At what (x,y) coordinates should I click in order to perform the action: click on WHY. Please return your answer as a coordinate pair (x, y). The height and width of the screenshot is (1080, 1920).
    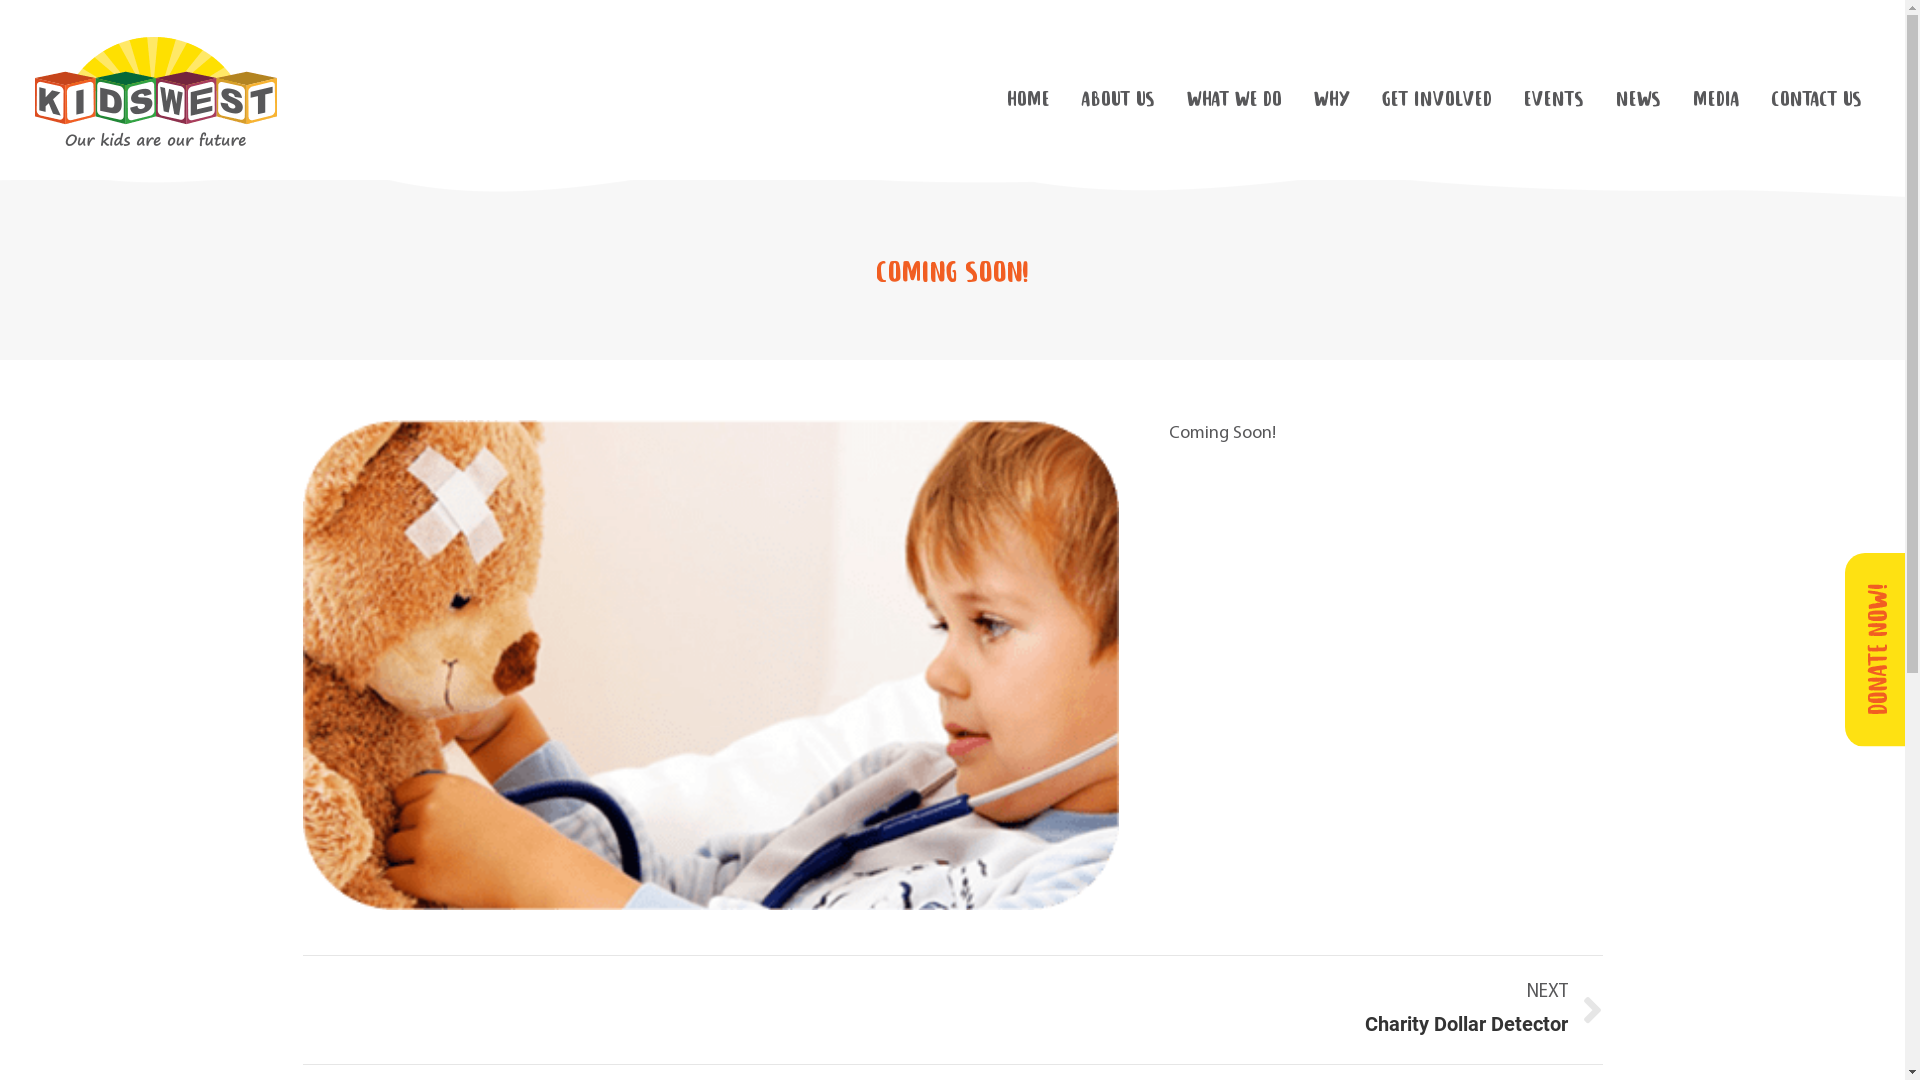
    Looking at the image, I should click on (1332, 100).